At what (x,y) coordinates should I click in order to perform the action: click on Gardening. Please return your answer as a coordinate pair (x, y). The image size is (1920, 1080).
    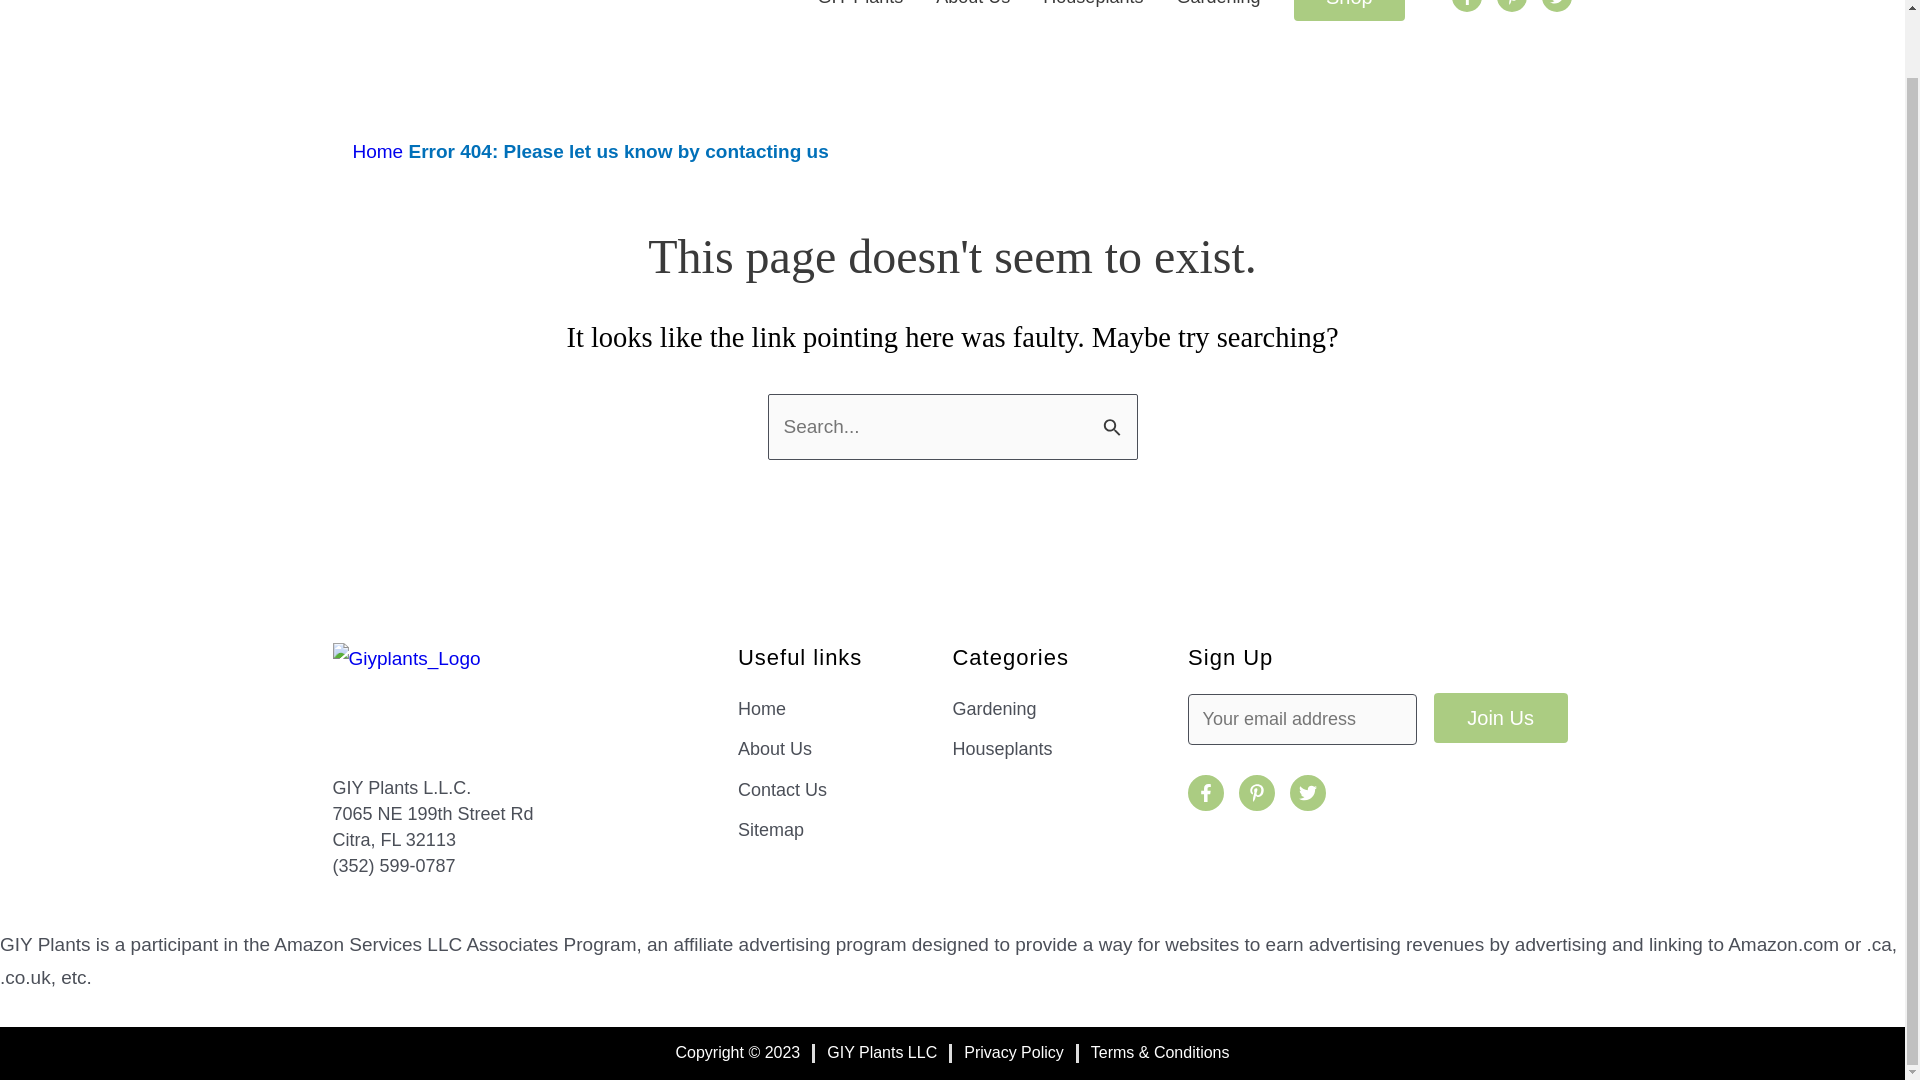
    Looking at the image, I should click on (1217, 7).